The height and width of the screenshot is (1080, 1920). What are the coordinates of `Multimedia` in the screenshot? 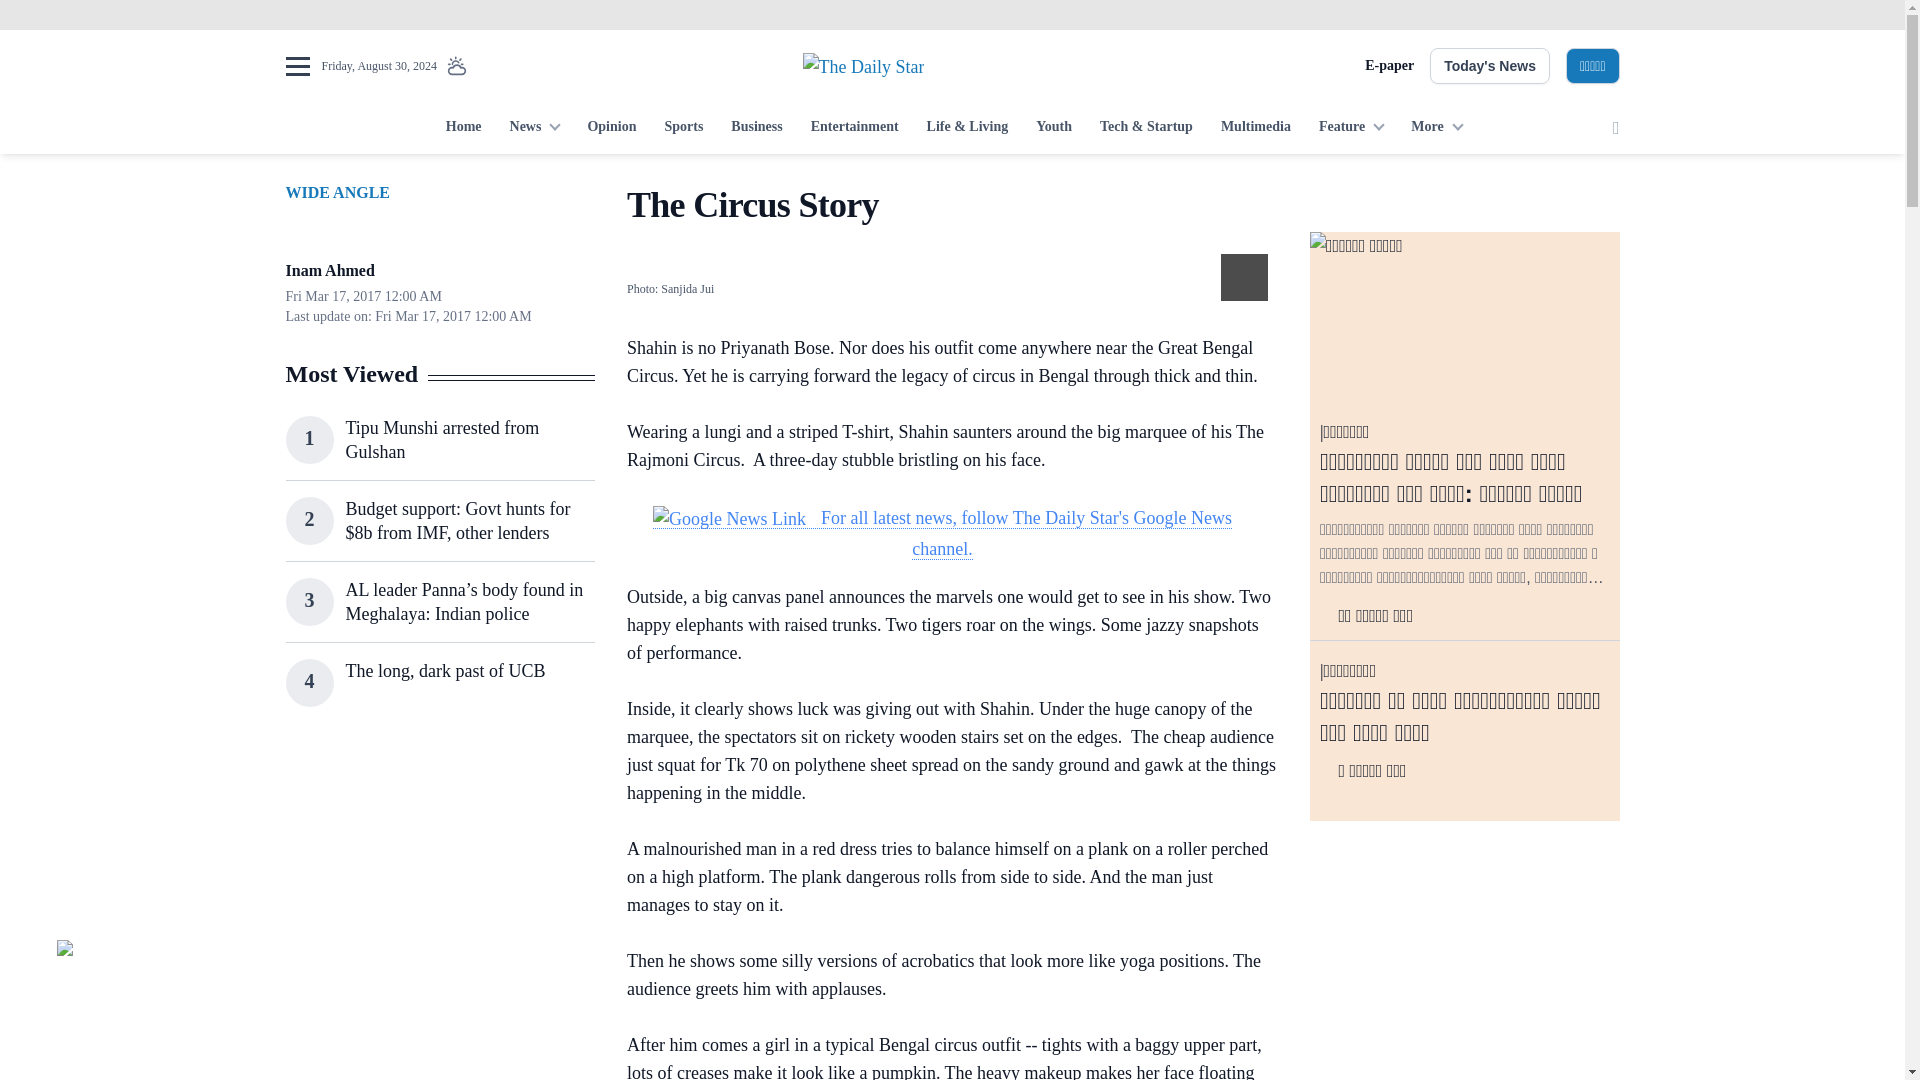 It's located at (1256, 128).